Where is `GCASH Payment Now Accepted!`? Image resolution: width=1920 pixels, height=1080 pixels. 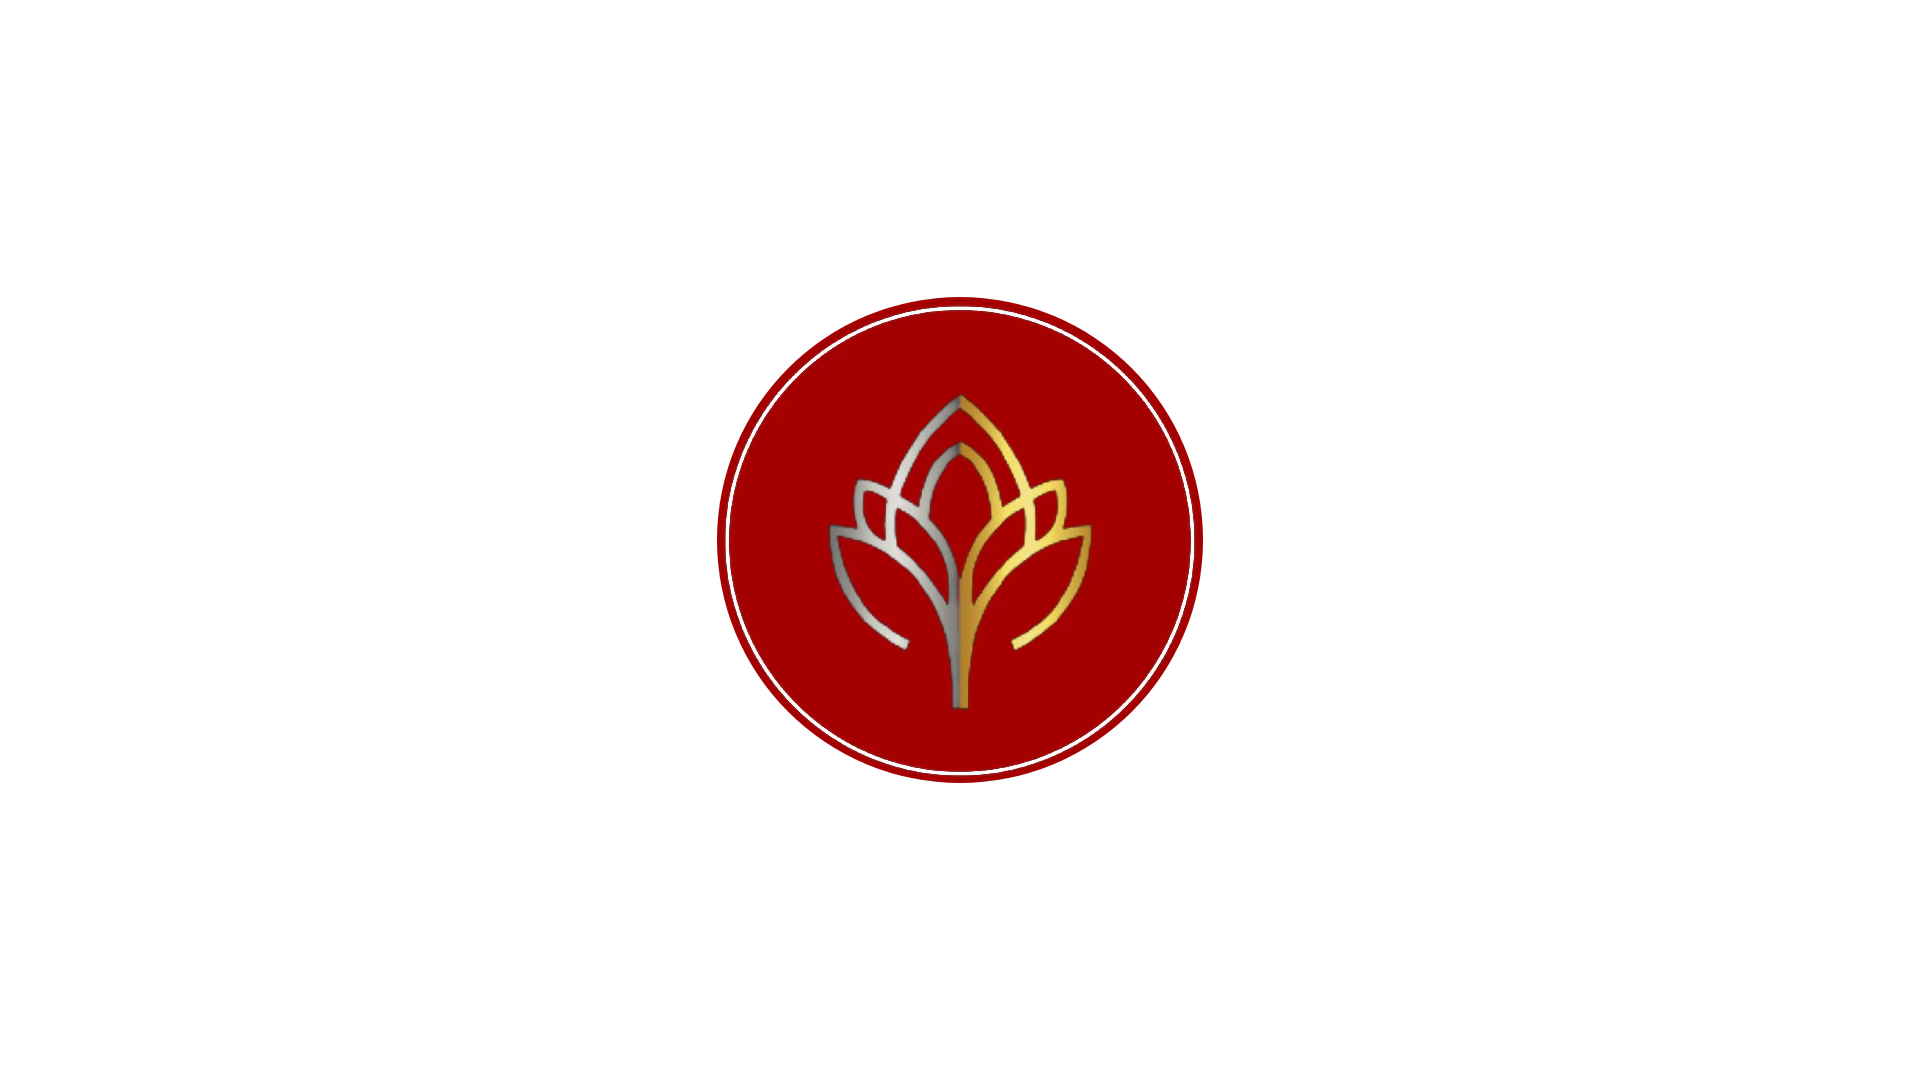 GCASH Payment Now Accepted! is located at coordinates (1056, 16).